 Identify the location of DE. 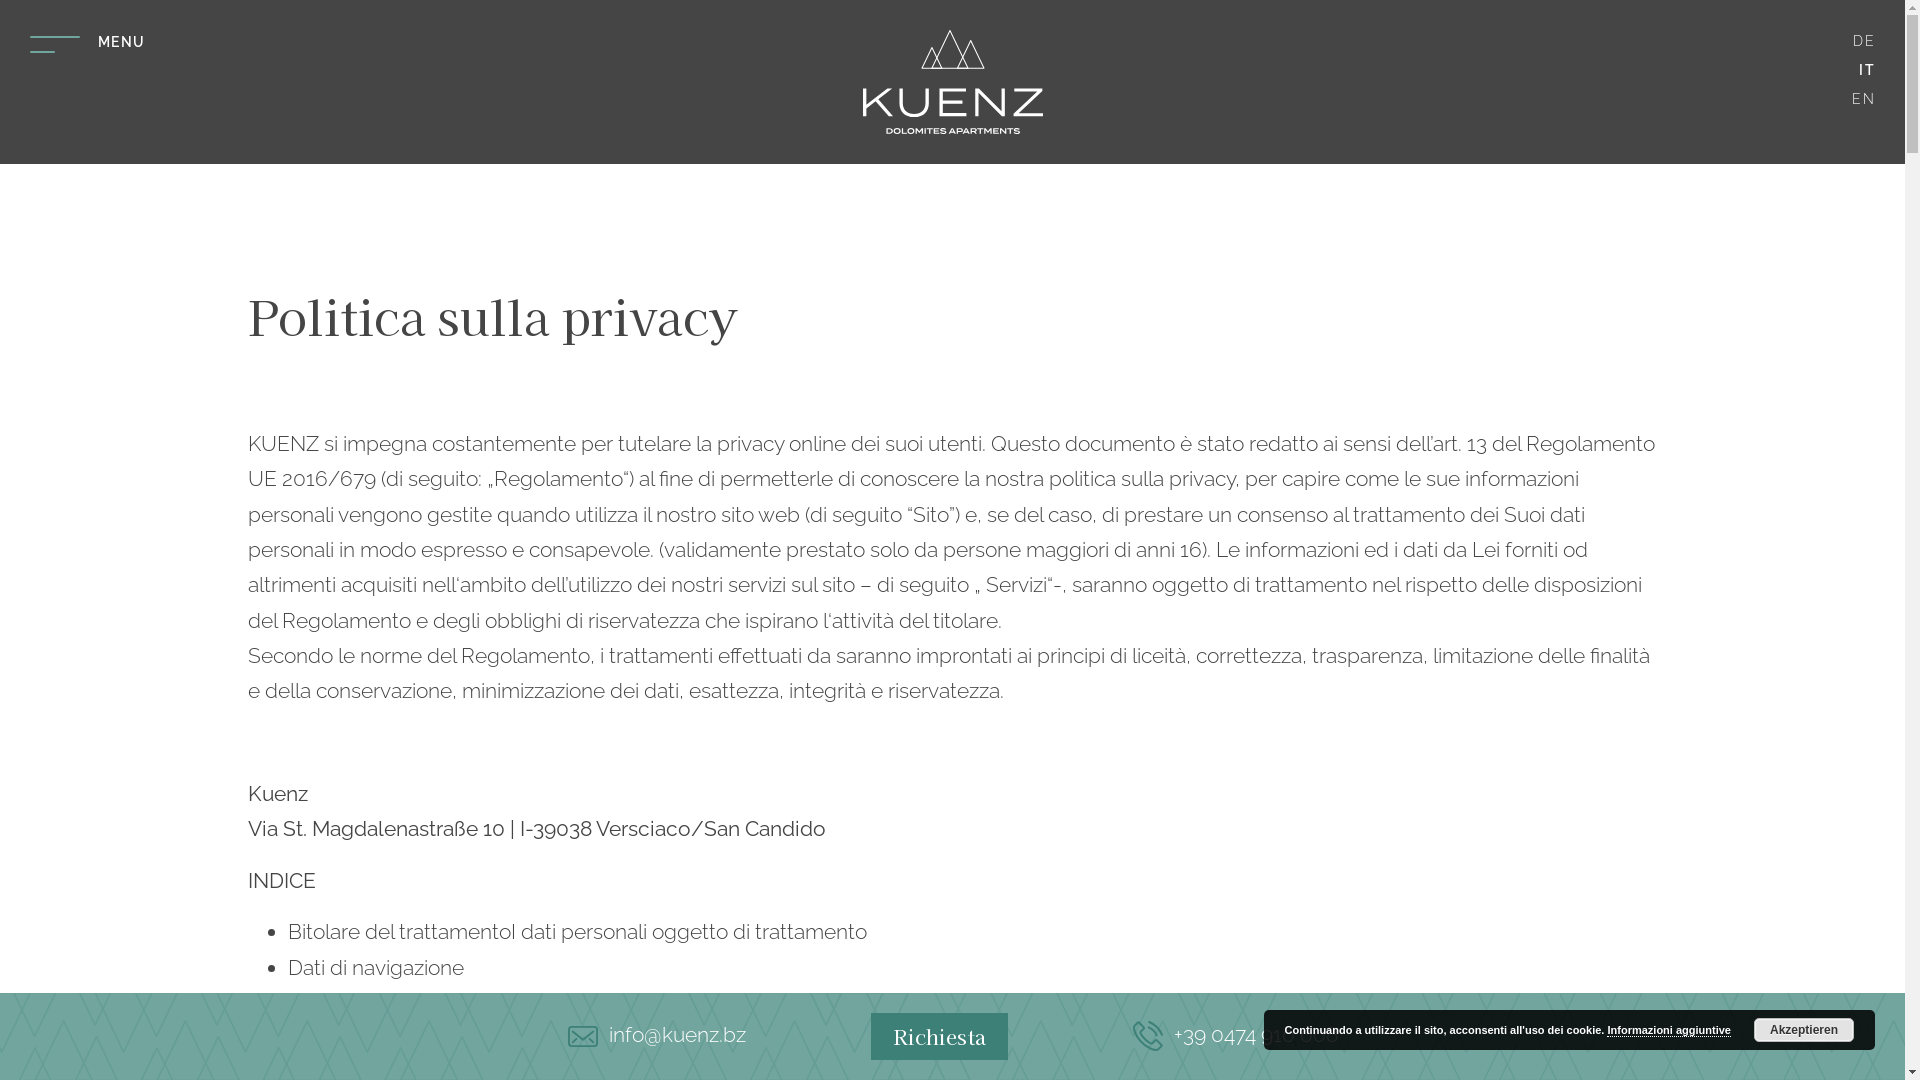
(1864, 41).